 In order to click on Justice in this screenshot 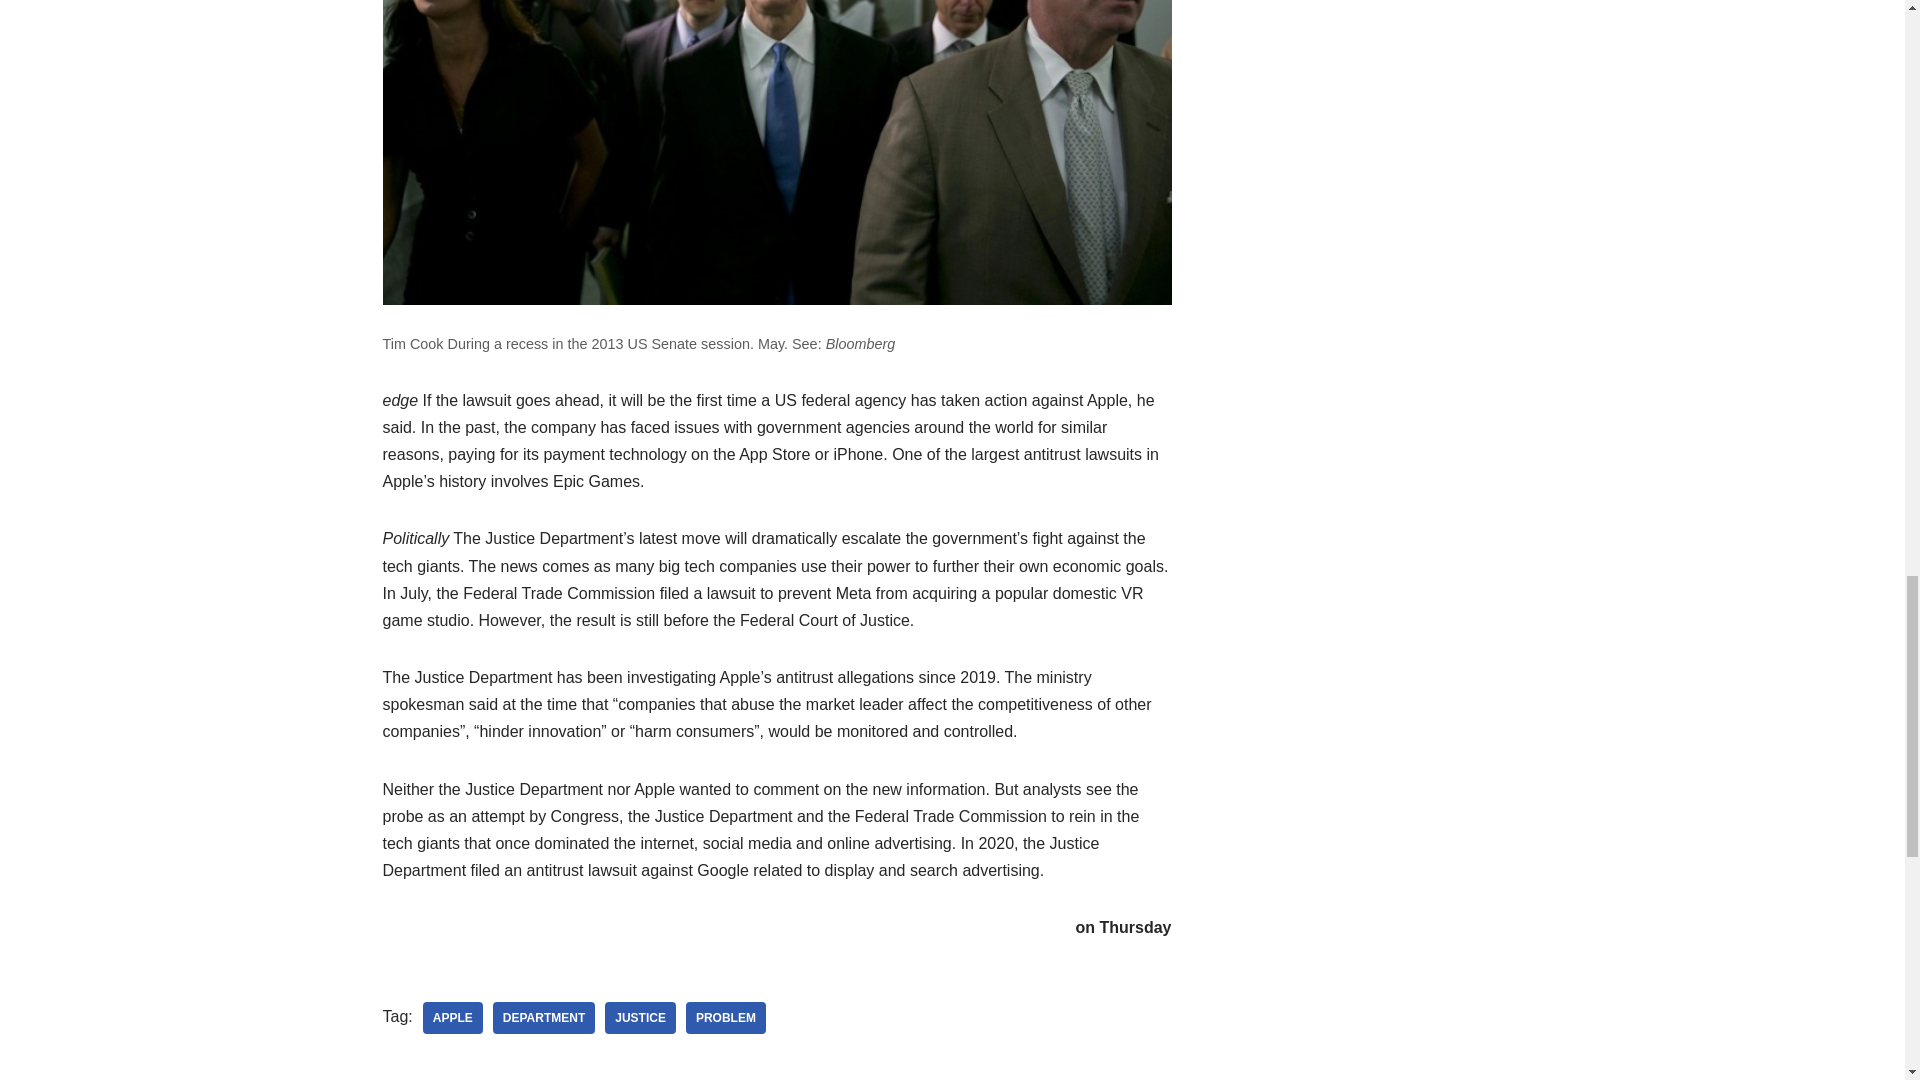, I will do `click(640, 1018)`.